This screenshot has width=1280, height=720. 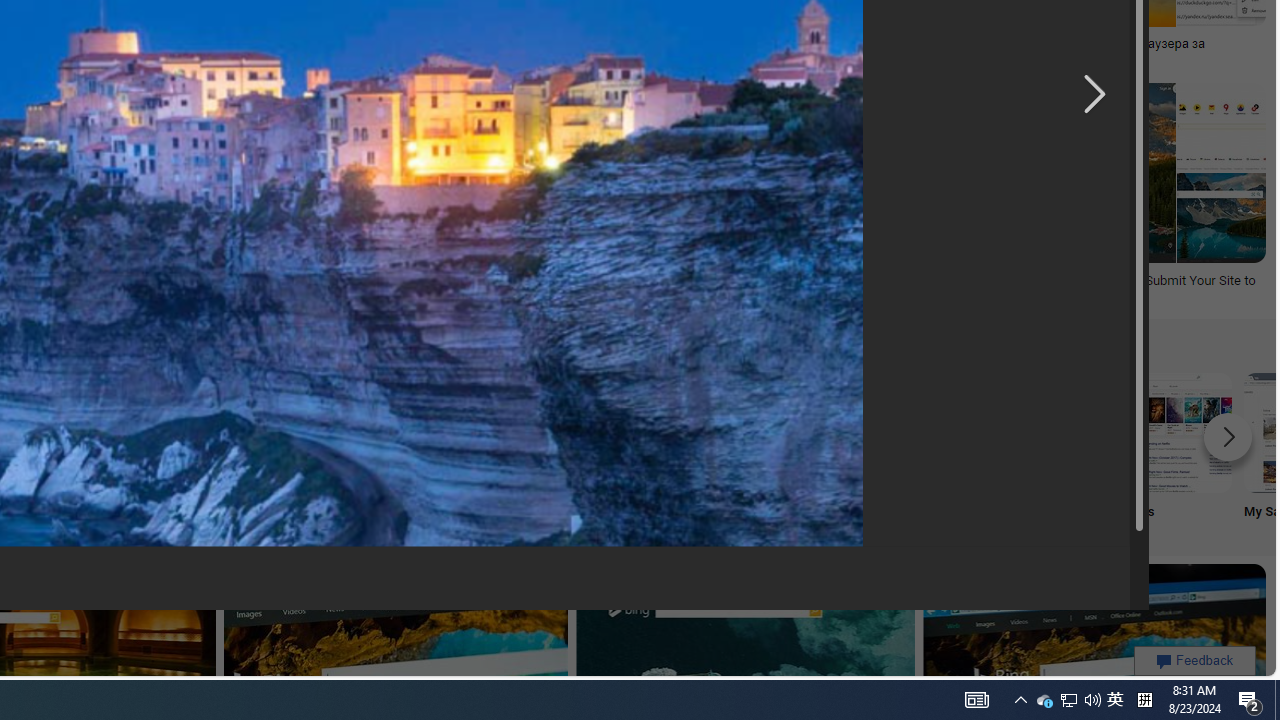 I want to click on Movies, so click(x=1172, y=450).